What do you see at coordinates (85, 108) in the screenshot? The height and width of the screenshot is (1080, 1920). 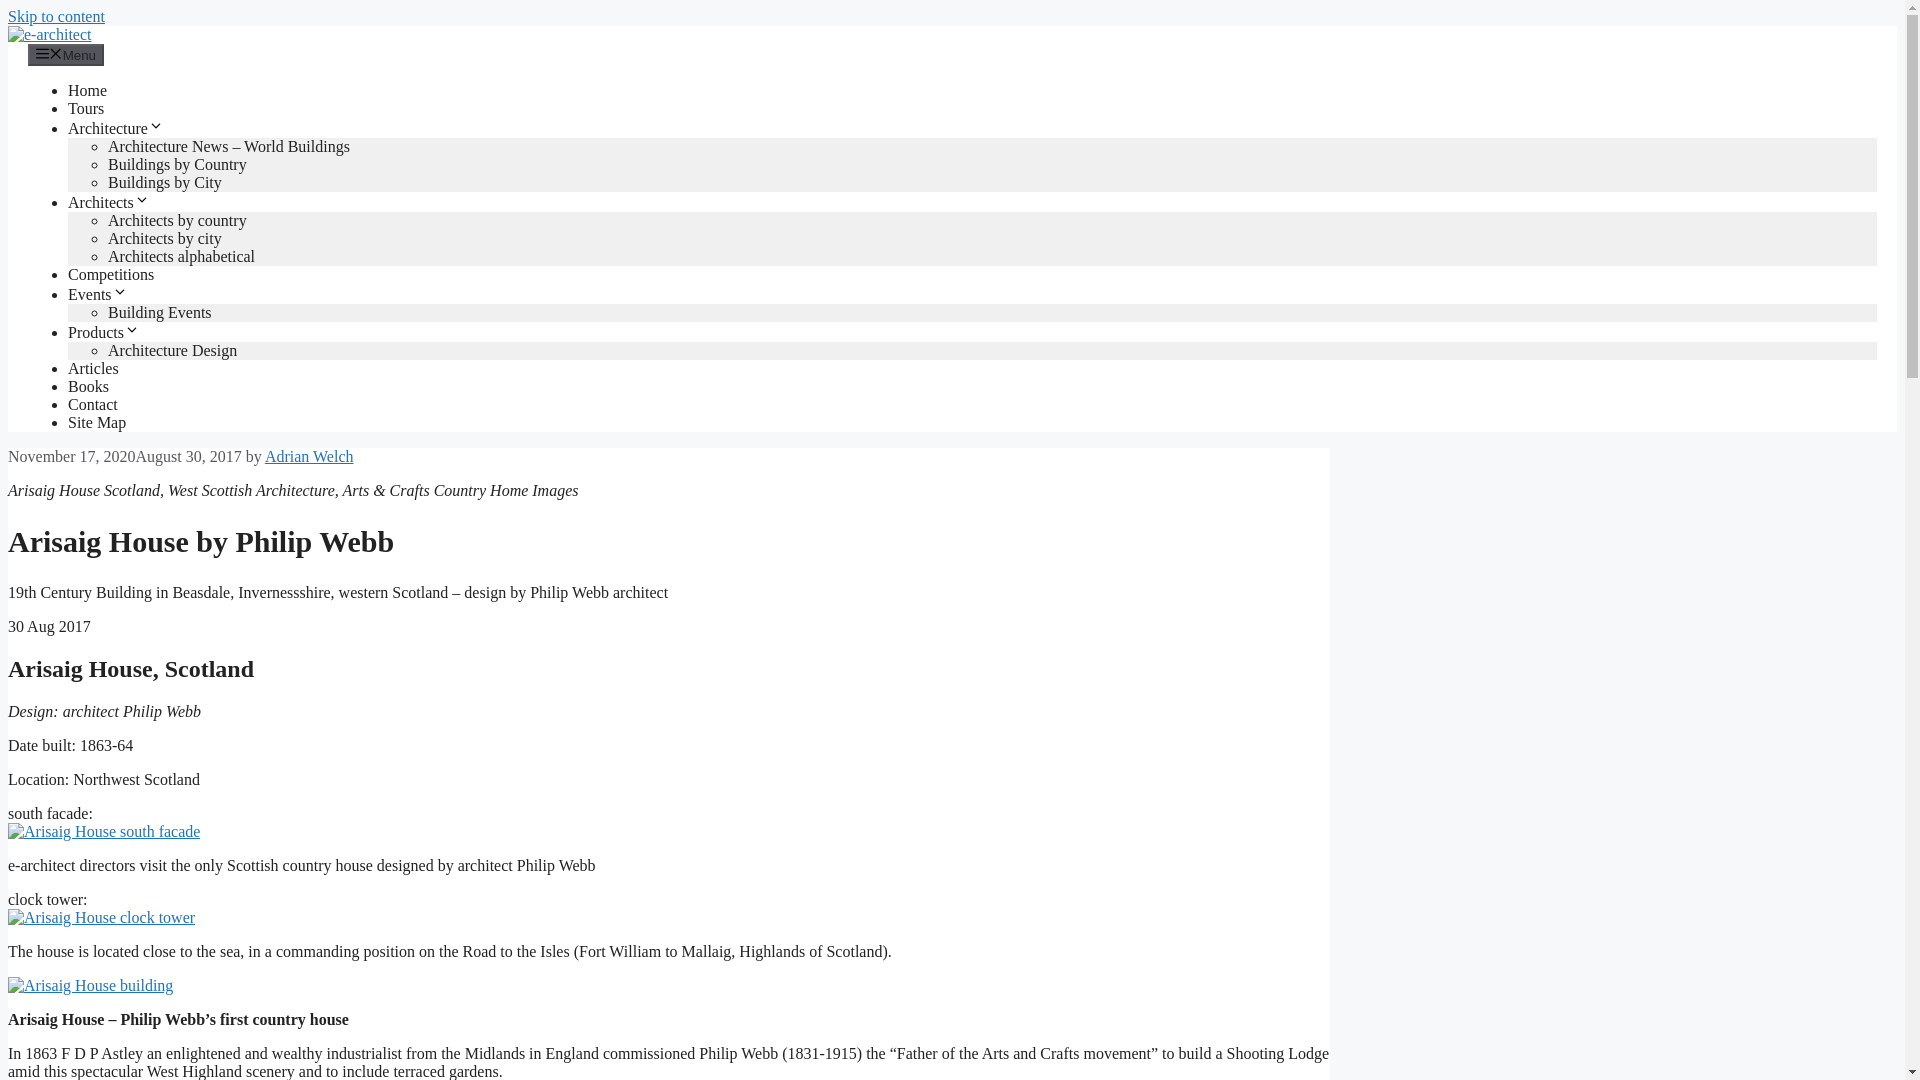 I see `Tours` at bounding box center [85, 108].